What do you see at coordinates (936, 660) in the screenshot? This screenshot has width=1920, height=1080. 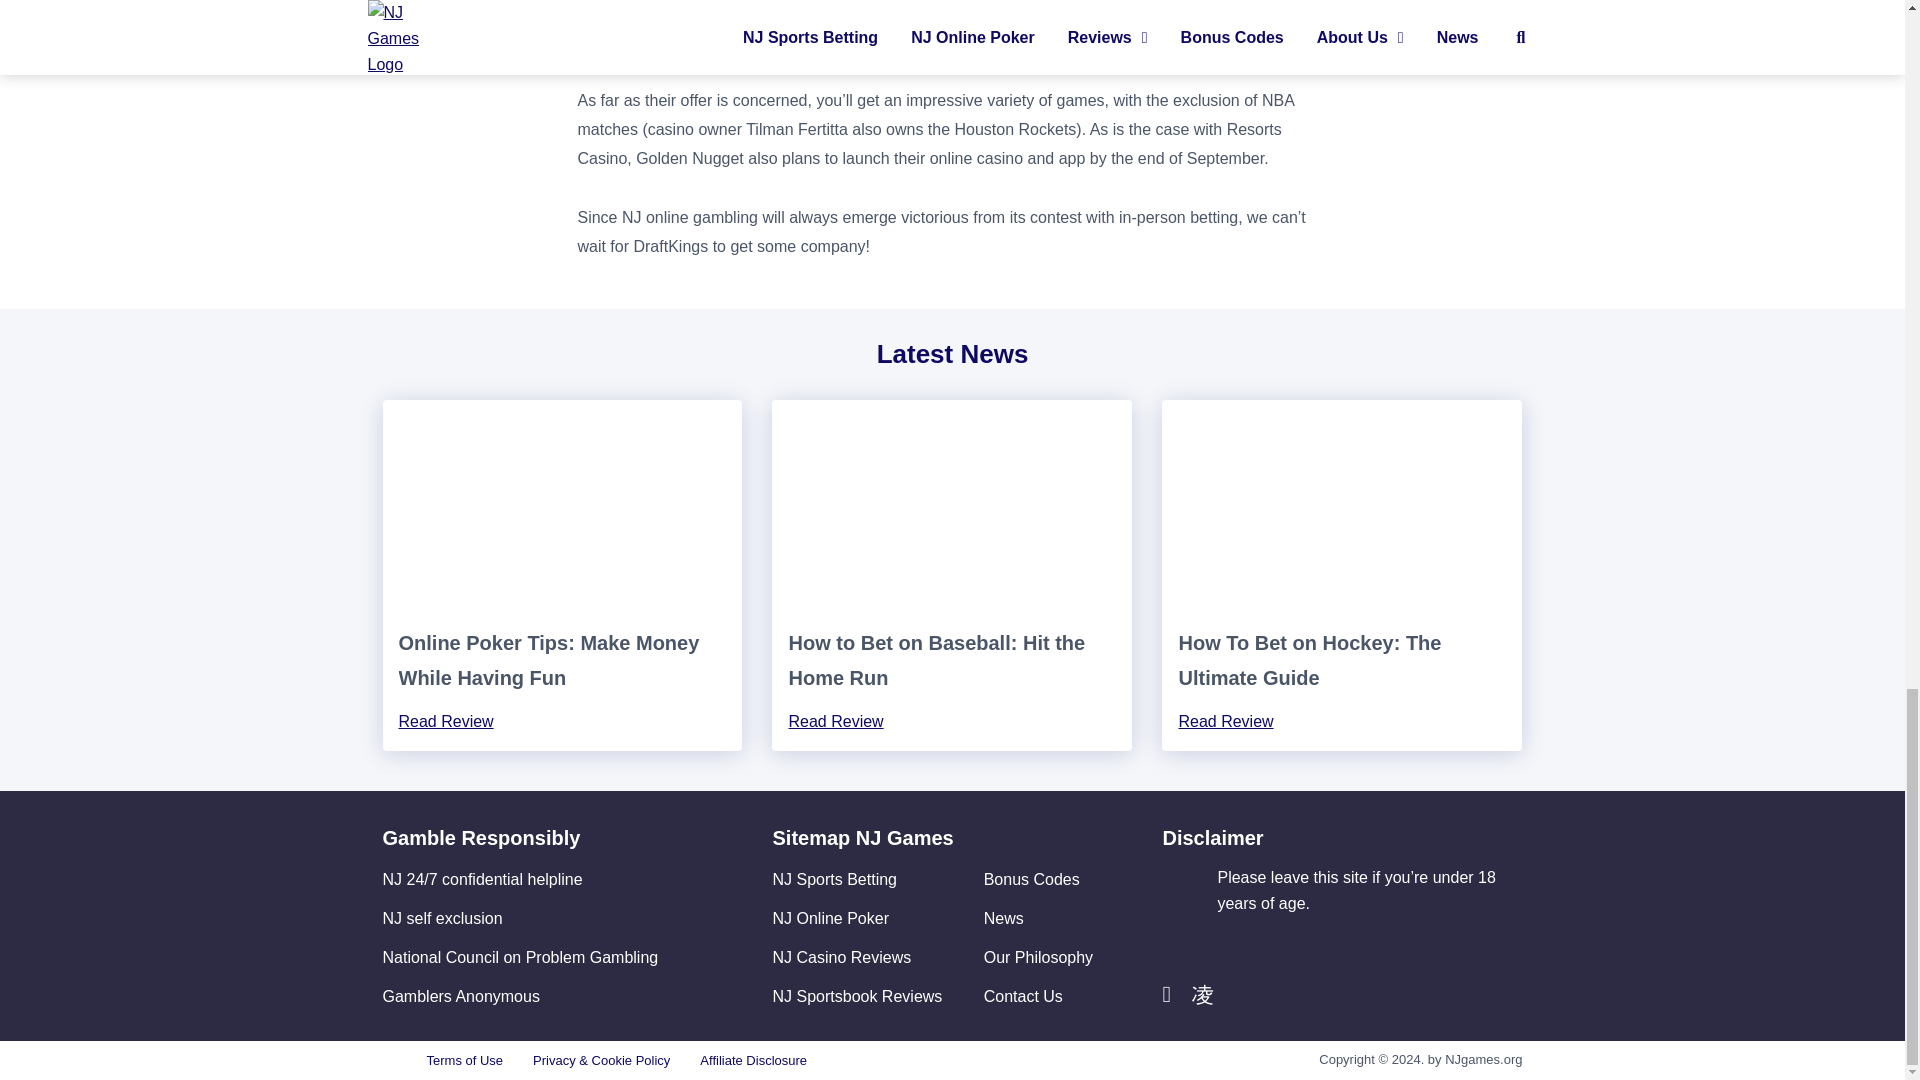 I see `How to Bet on Baseball: Hit the Home Run` at bounding box center [936, 660].